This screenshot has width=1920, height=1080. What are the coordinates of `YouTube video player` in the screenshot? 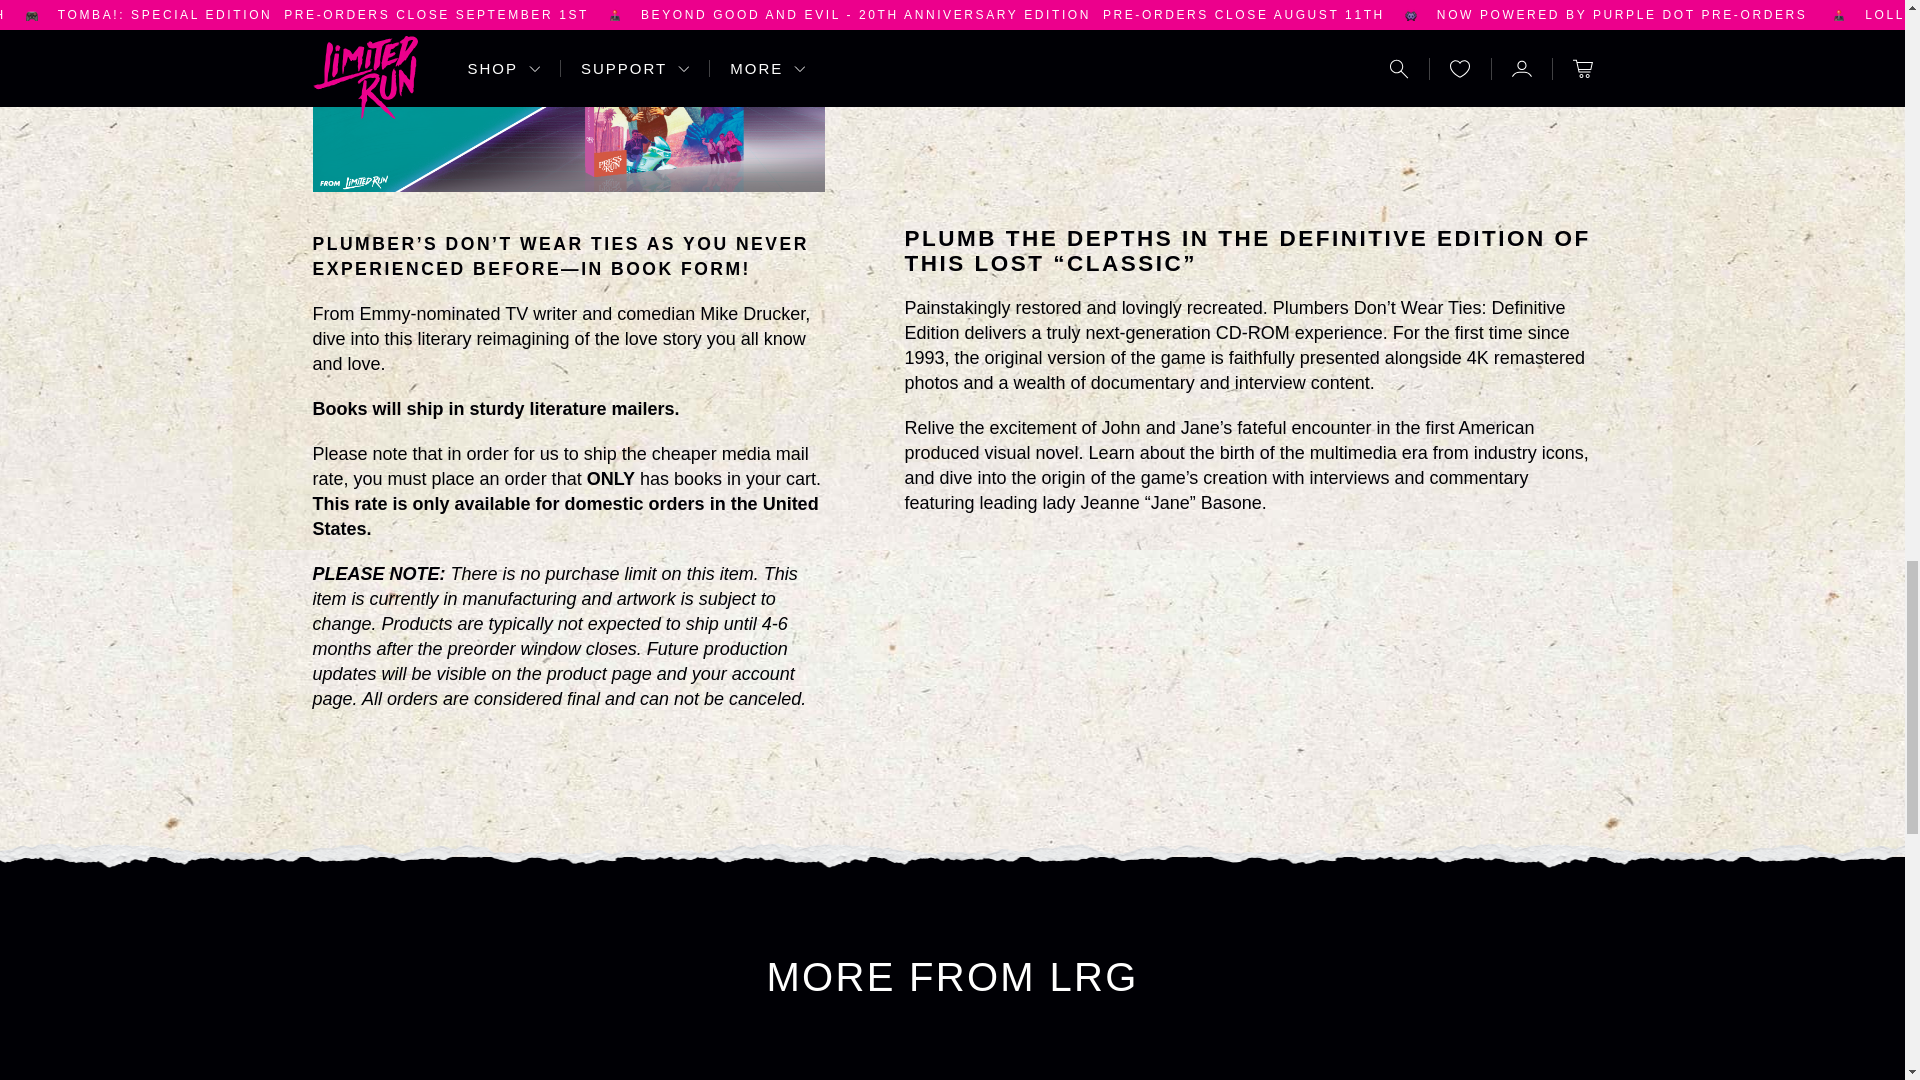 It's located at (1248, 92).